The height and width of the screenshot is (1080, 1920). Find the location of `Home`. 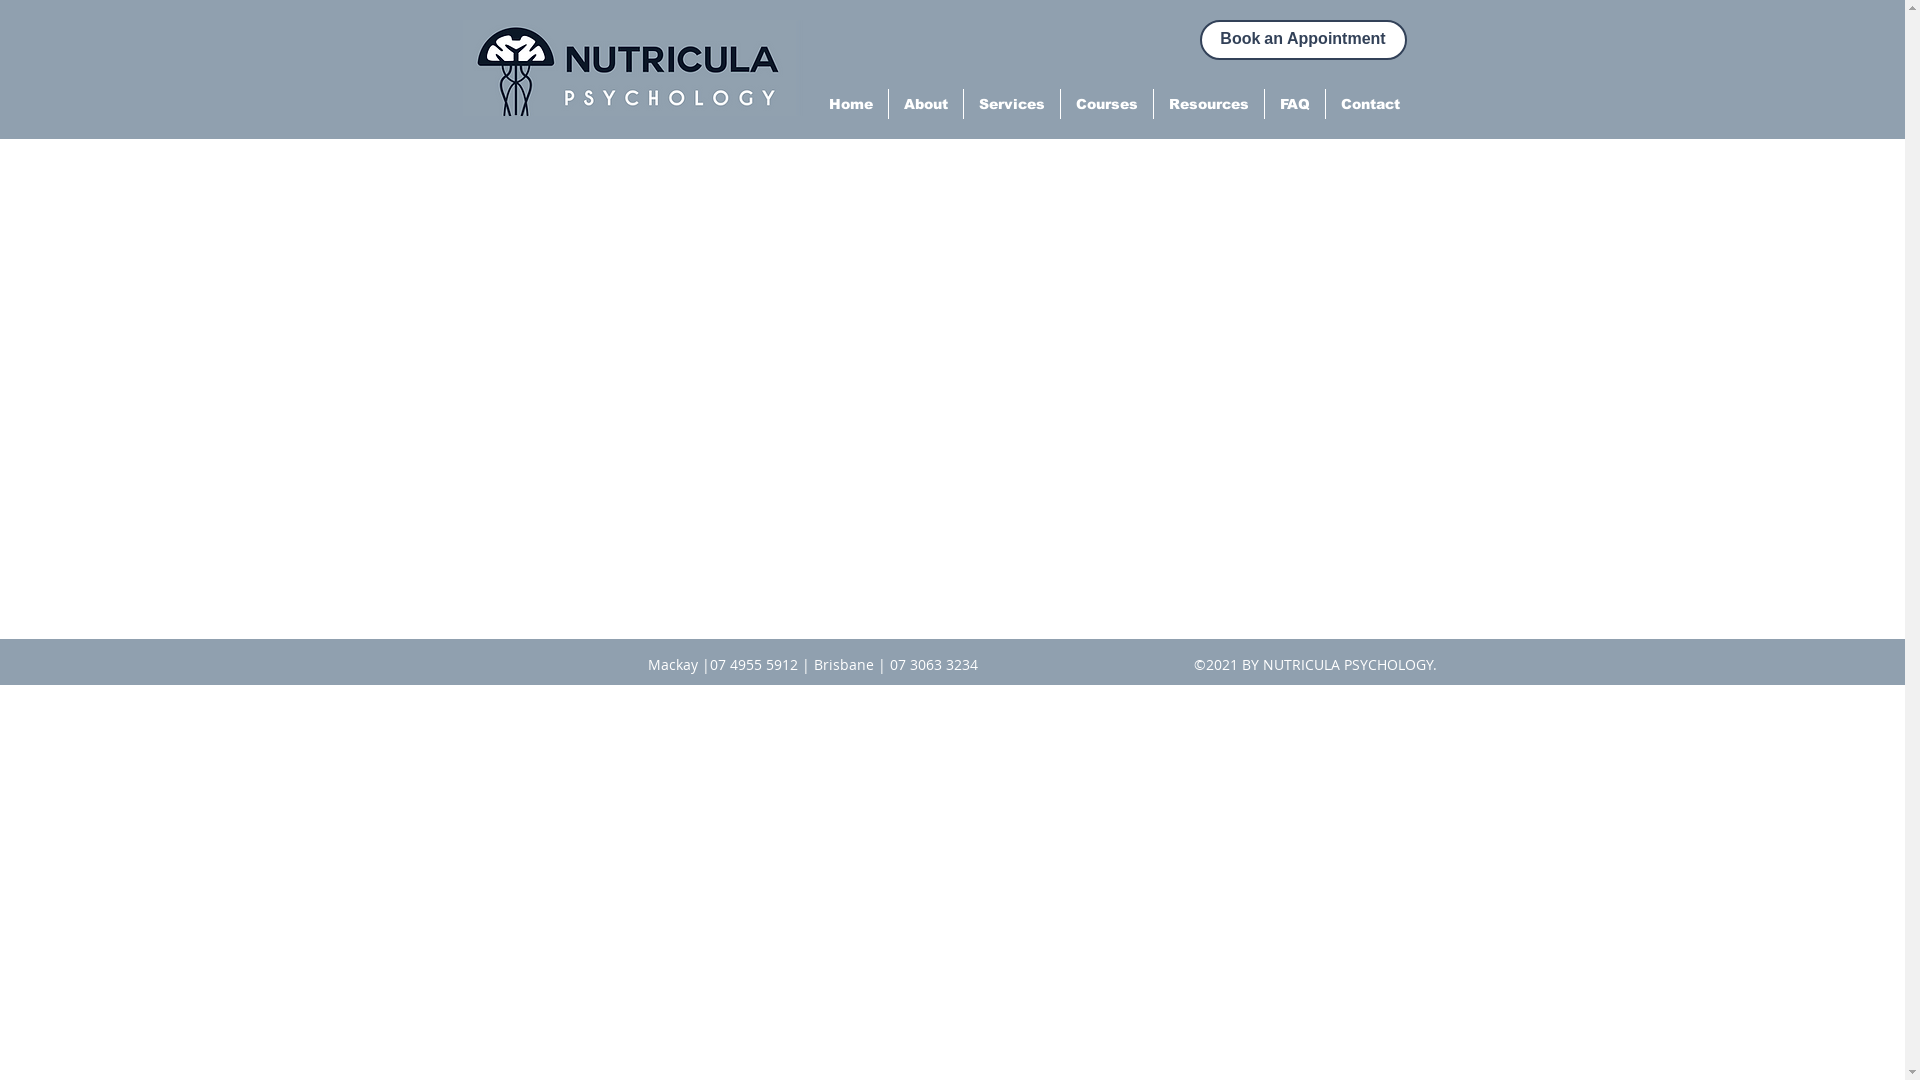

Home is located at coordinates (851, 104).